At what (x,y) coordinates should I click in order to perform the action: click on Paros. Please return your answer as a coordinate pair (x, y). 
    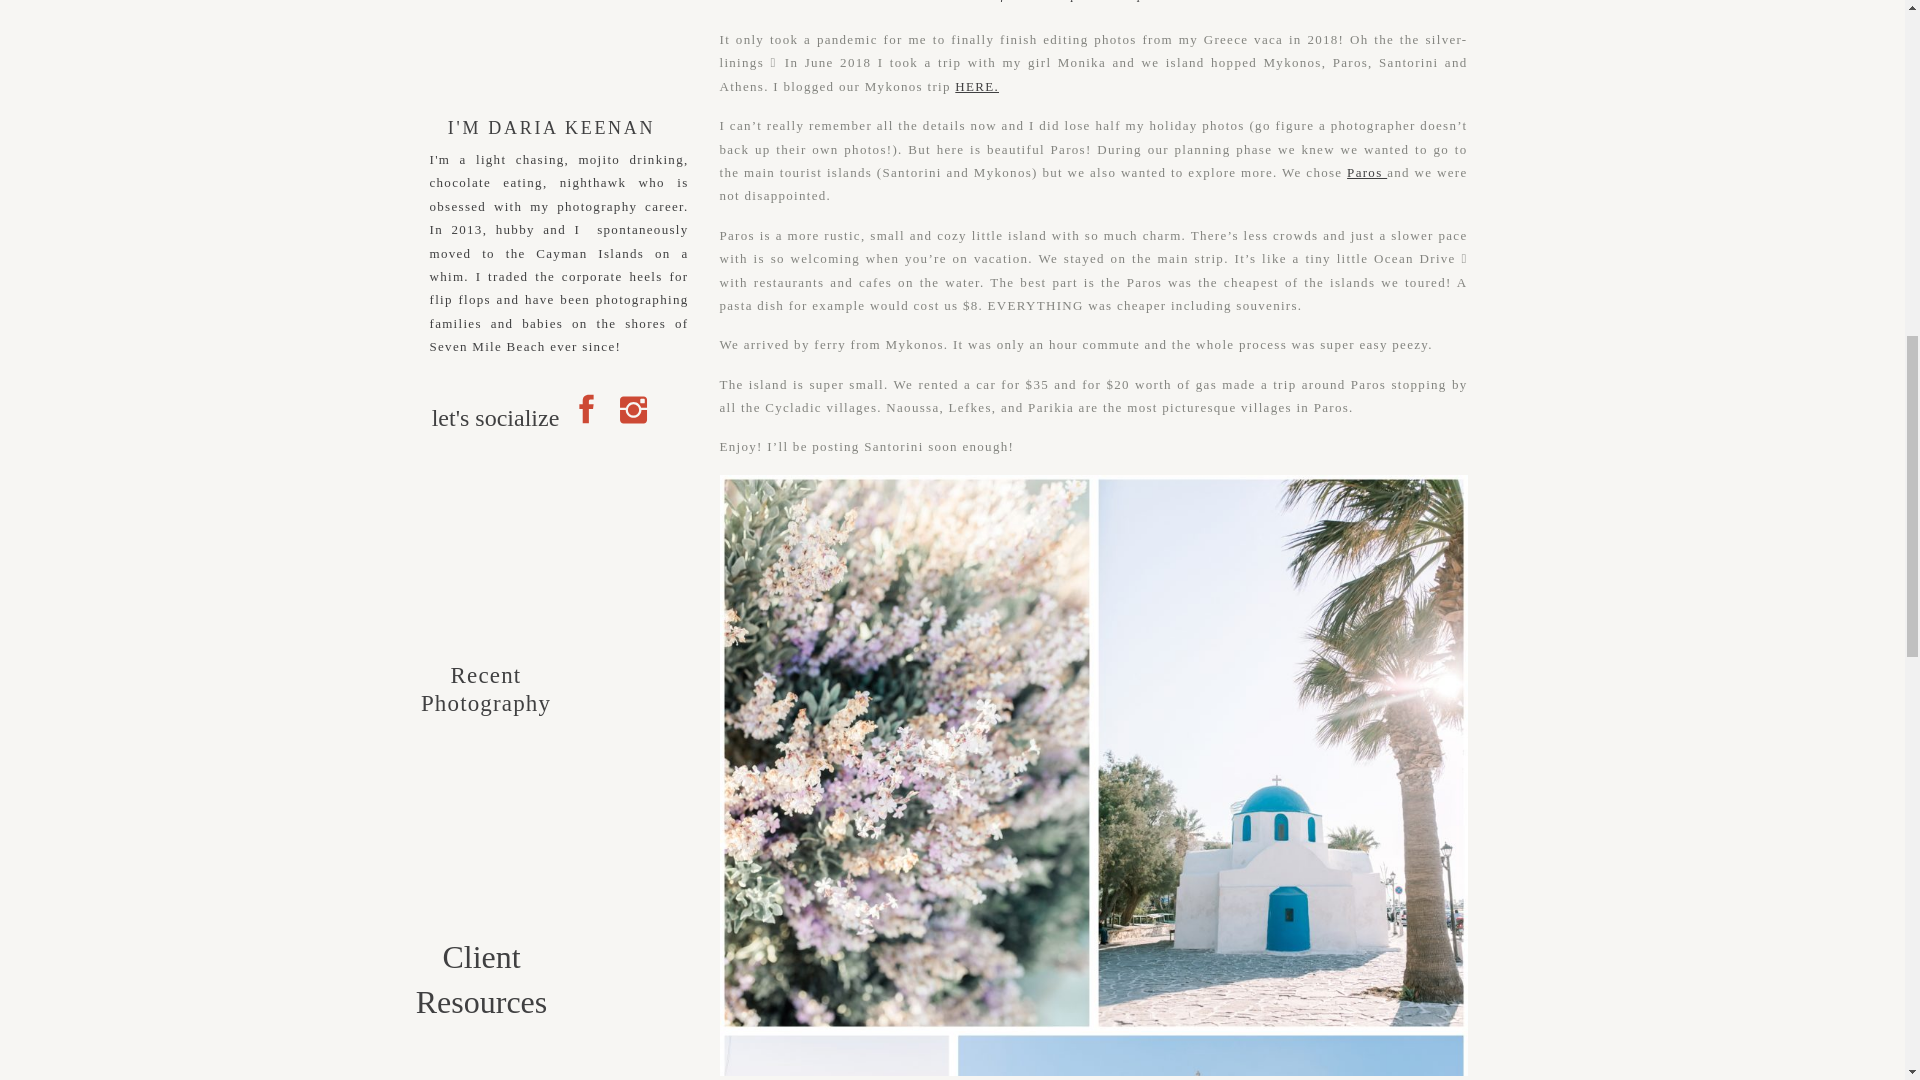
    Looking at the image, I should click on (1366, 172).